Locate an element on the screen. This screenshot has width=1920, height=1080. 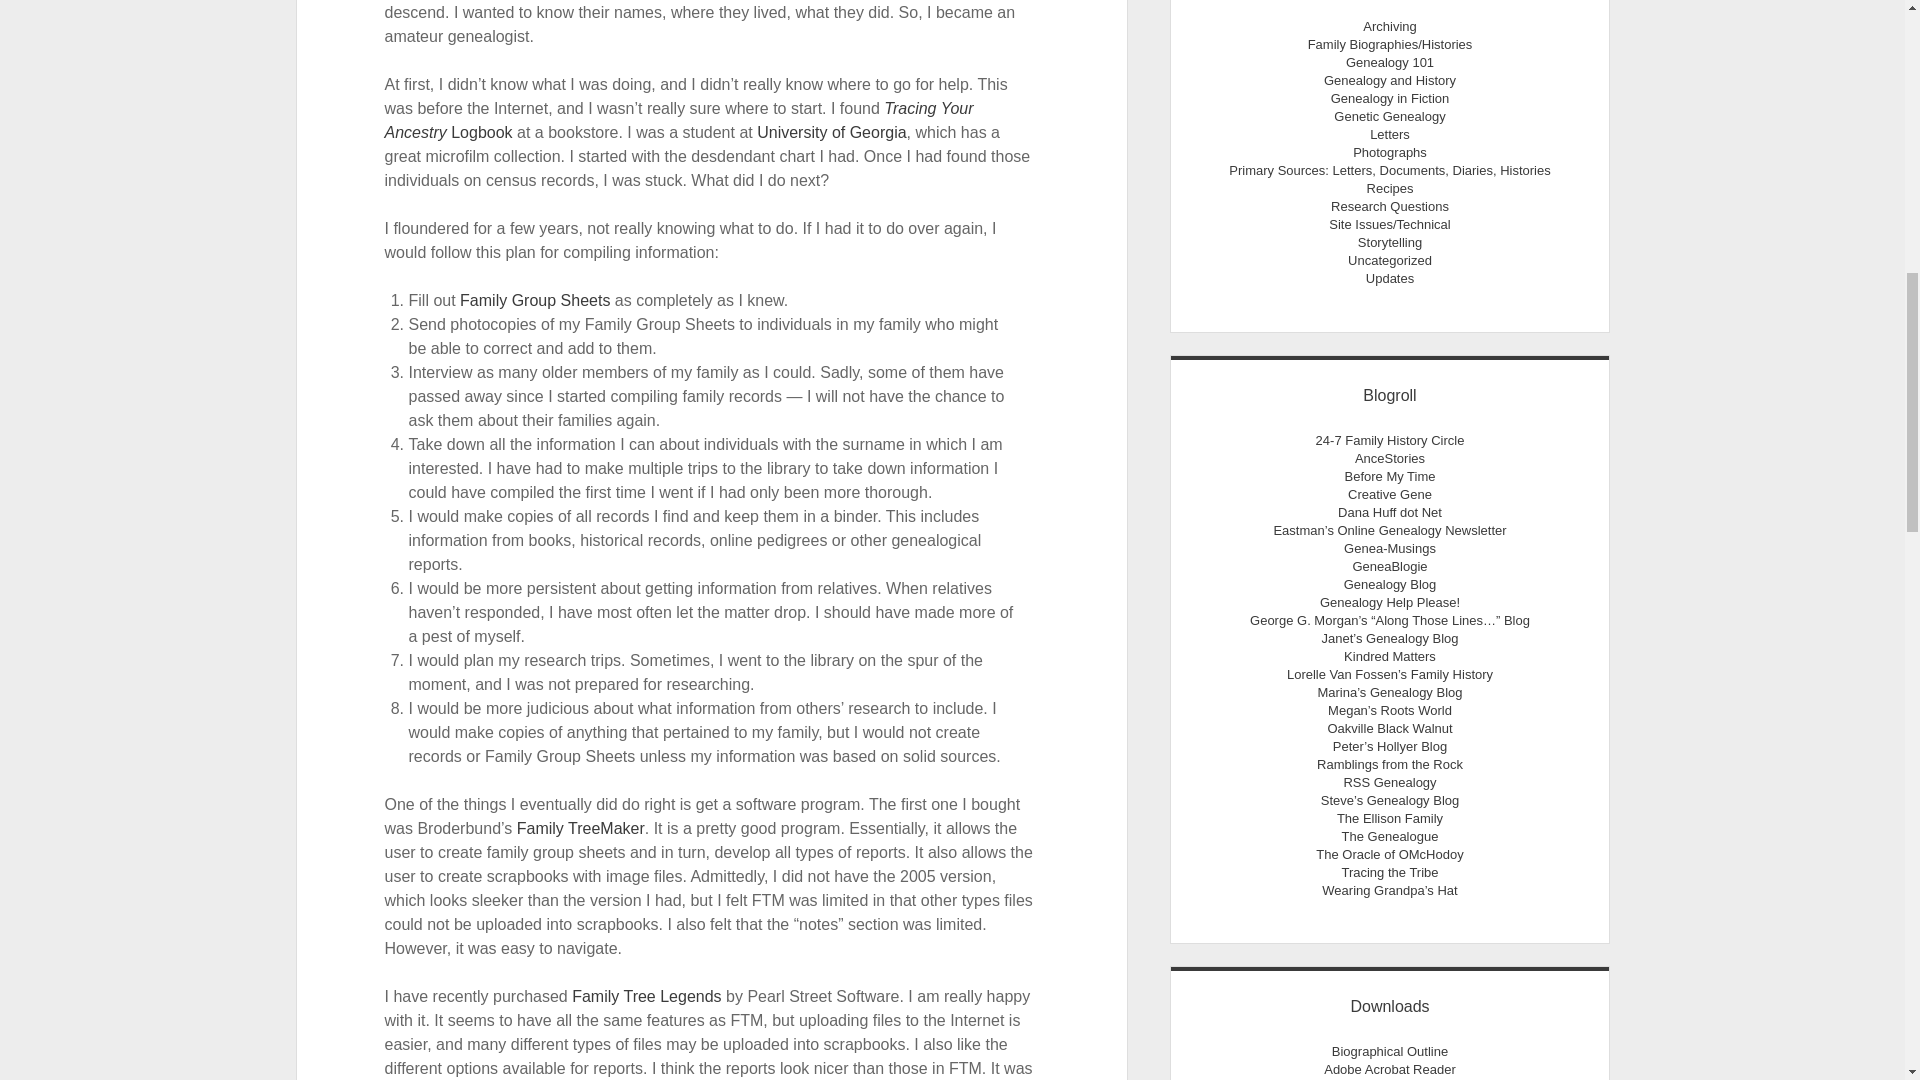
Family TreeMaker is located at coordinates (580, 828).